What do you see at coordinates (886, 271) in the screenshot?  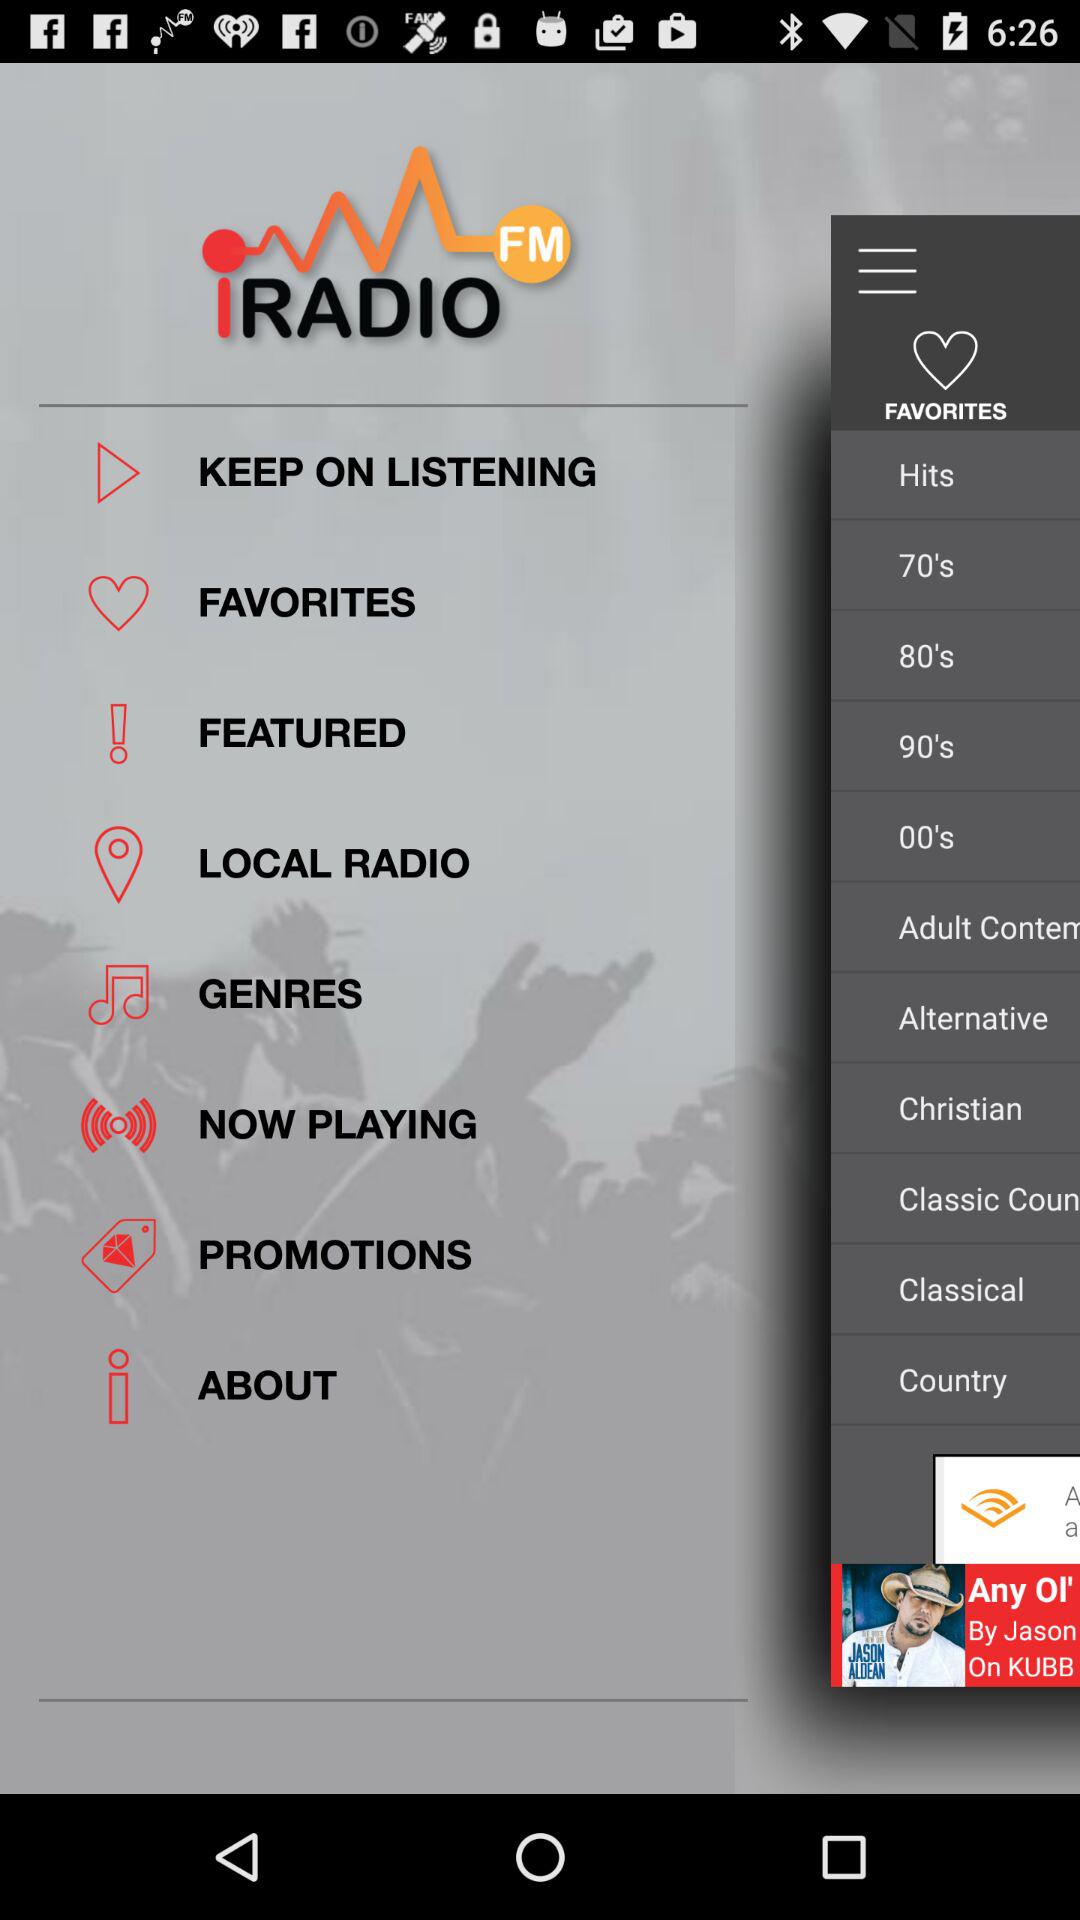 I see `go to action dots` at bounding box center [886, 271].